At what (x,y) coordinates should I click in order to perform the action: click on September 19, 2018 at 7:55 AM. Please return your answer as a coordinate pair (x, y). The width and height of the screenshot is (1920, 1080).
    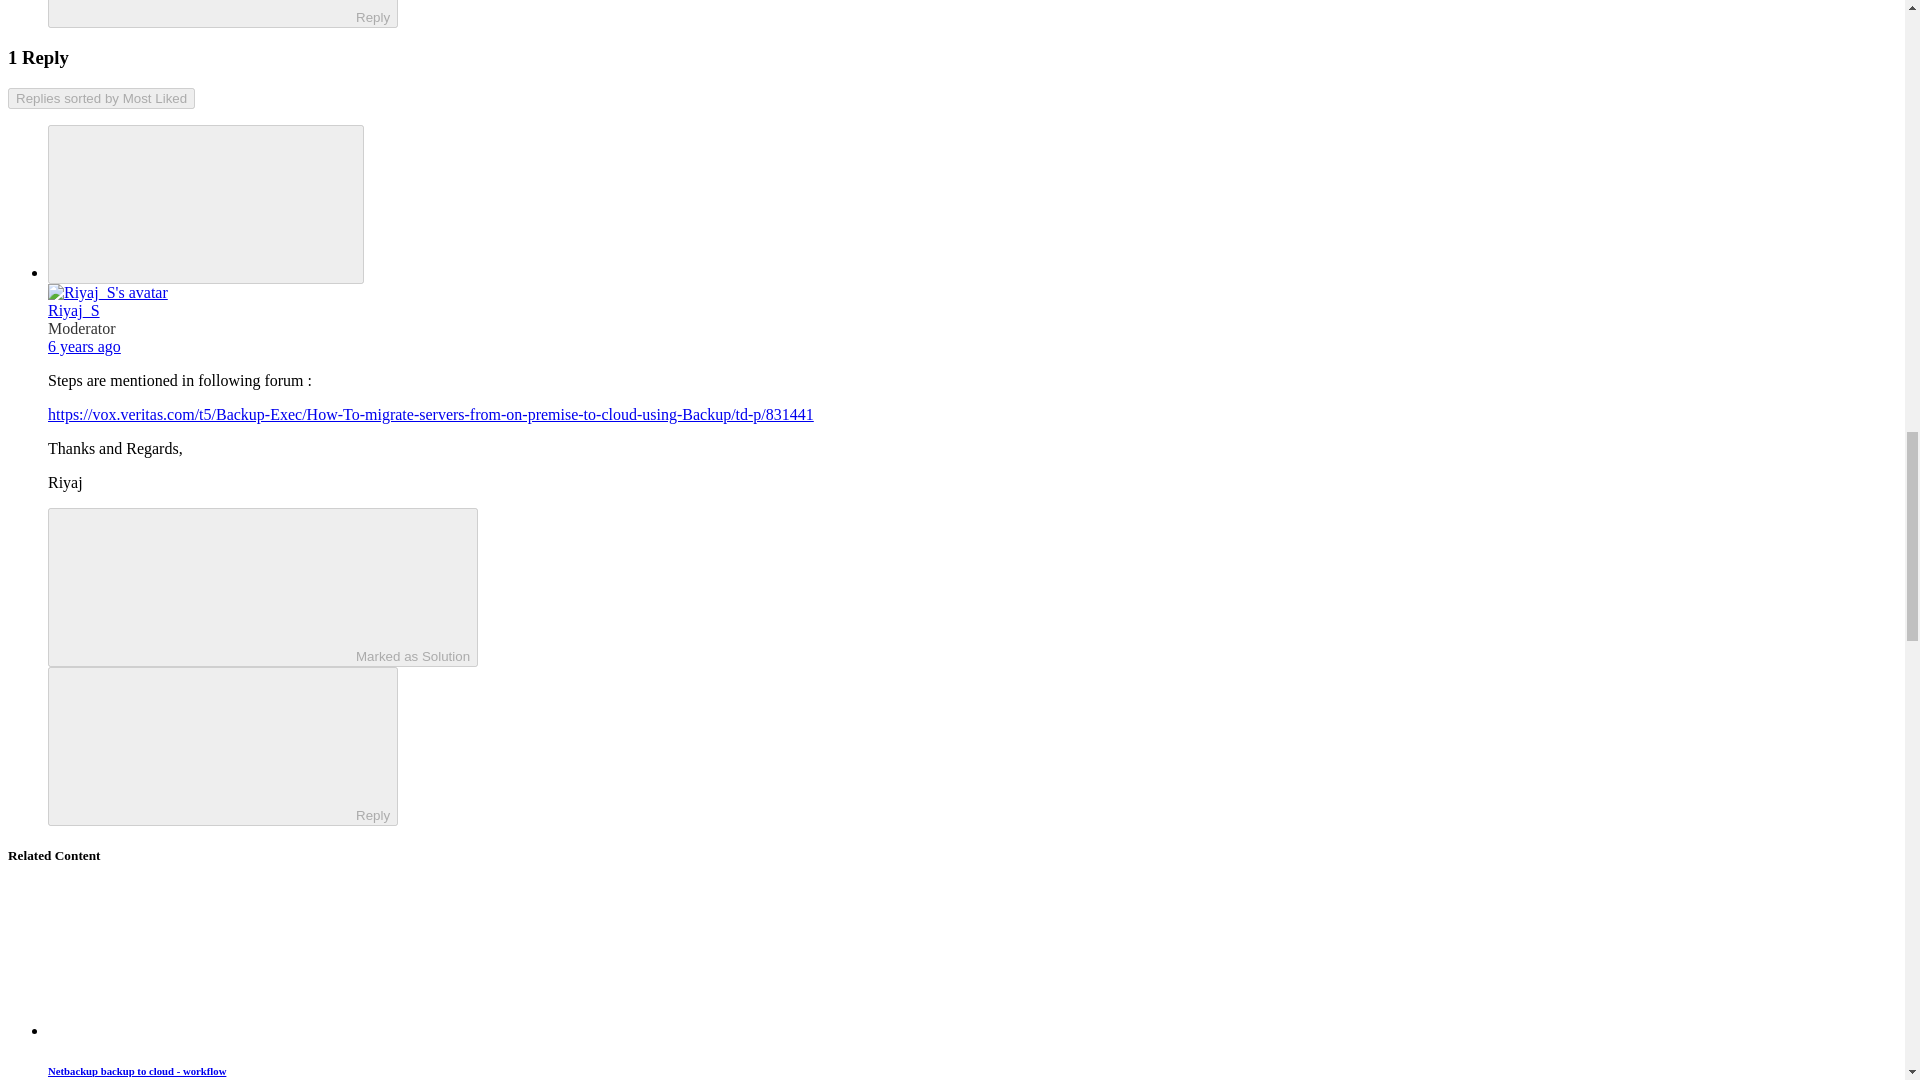
    Looking at the image, I should click on (84, 346).